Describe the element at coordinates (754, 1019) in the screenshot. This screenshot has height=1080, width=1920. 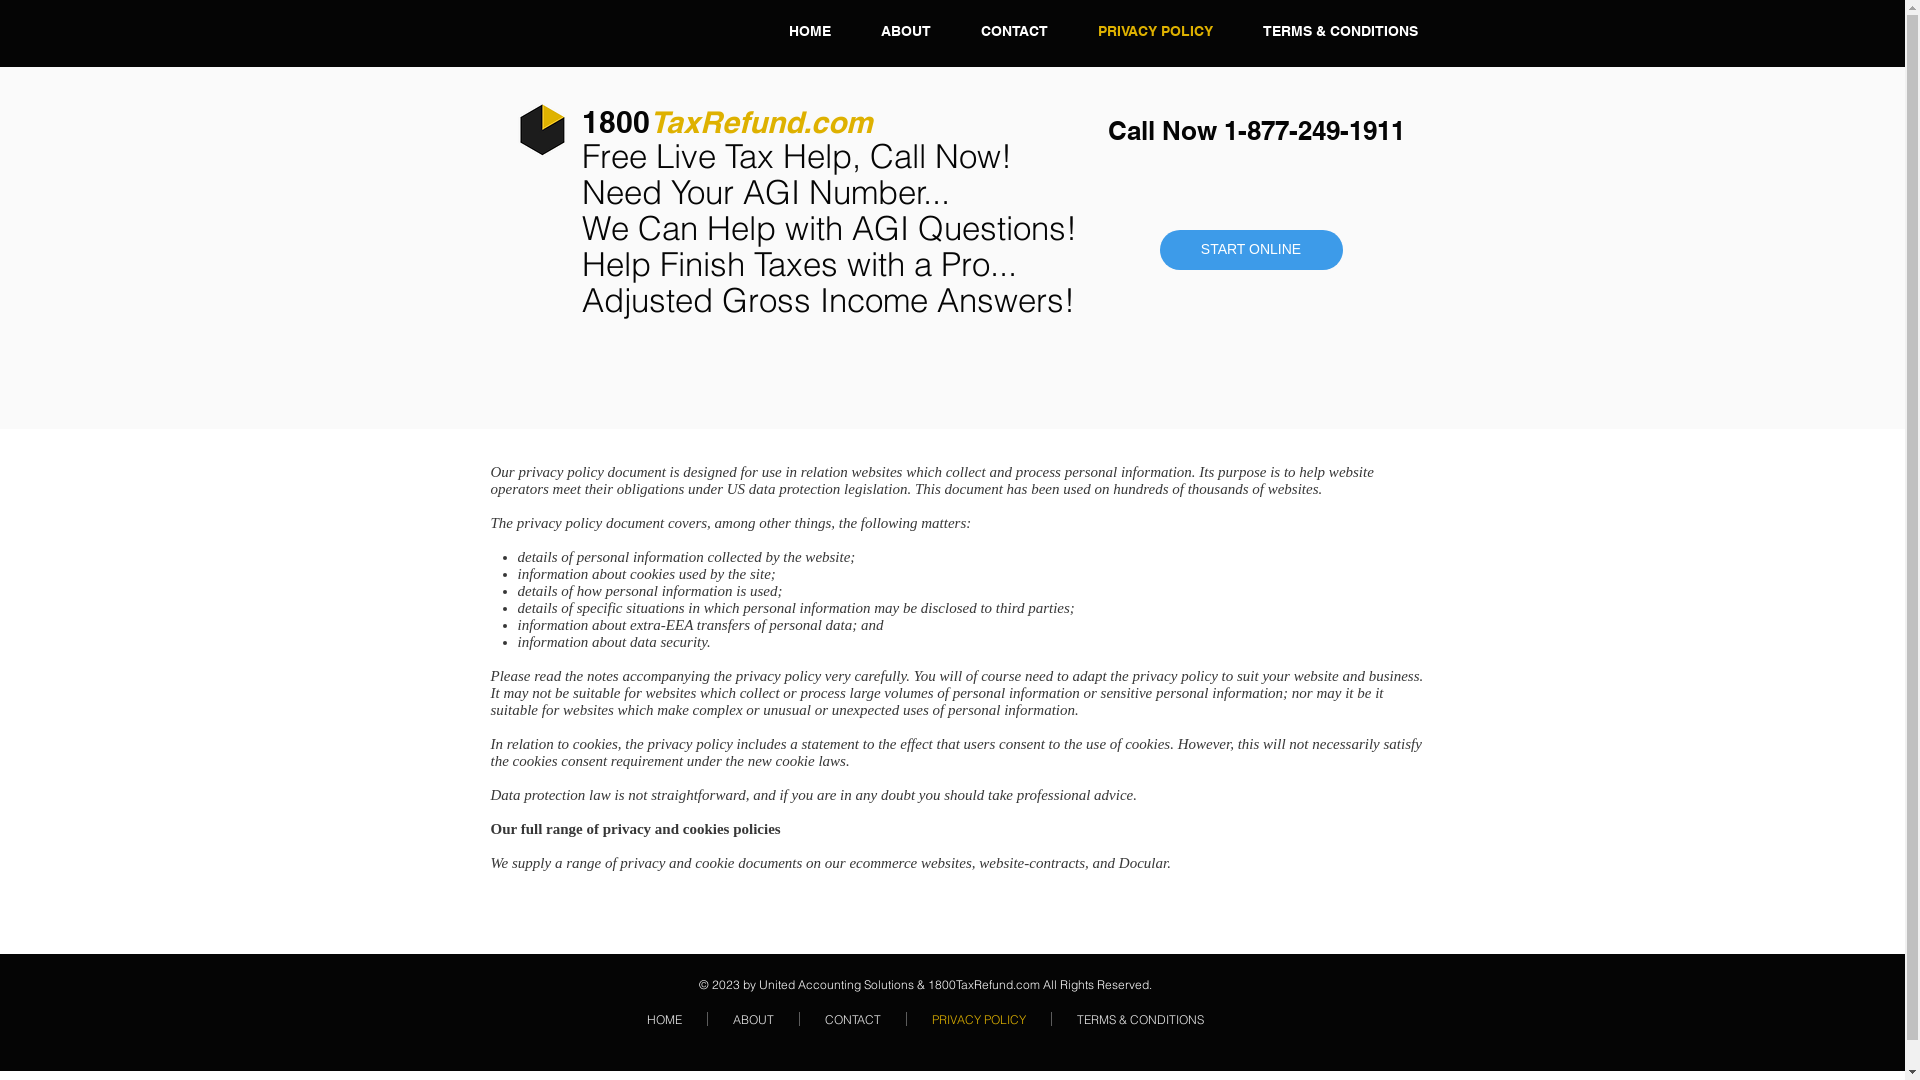
I see `ABOUT` at that location.